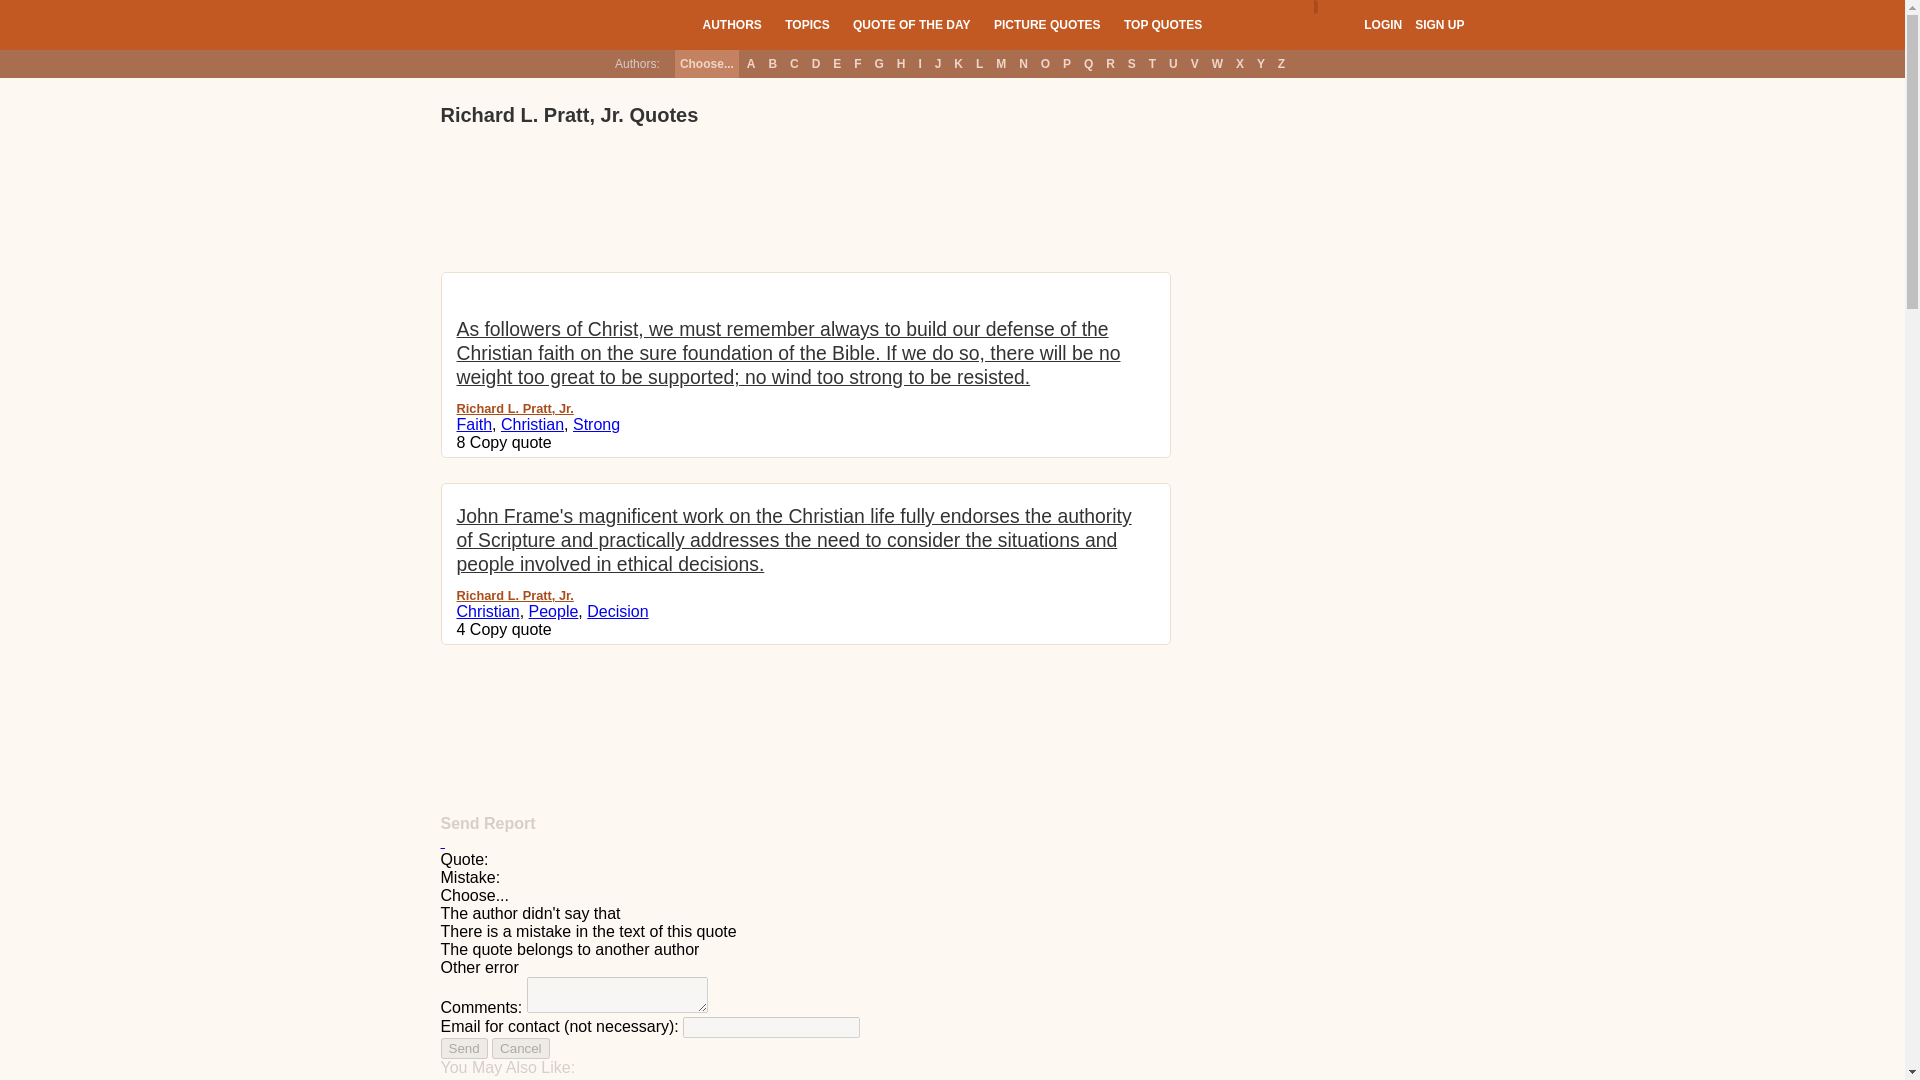 The height and width of the screenshot is (1080, 1920). Describe the element at coordinates (1162, 24) in the screenshot. I see `TOP QUOTES` at that location.